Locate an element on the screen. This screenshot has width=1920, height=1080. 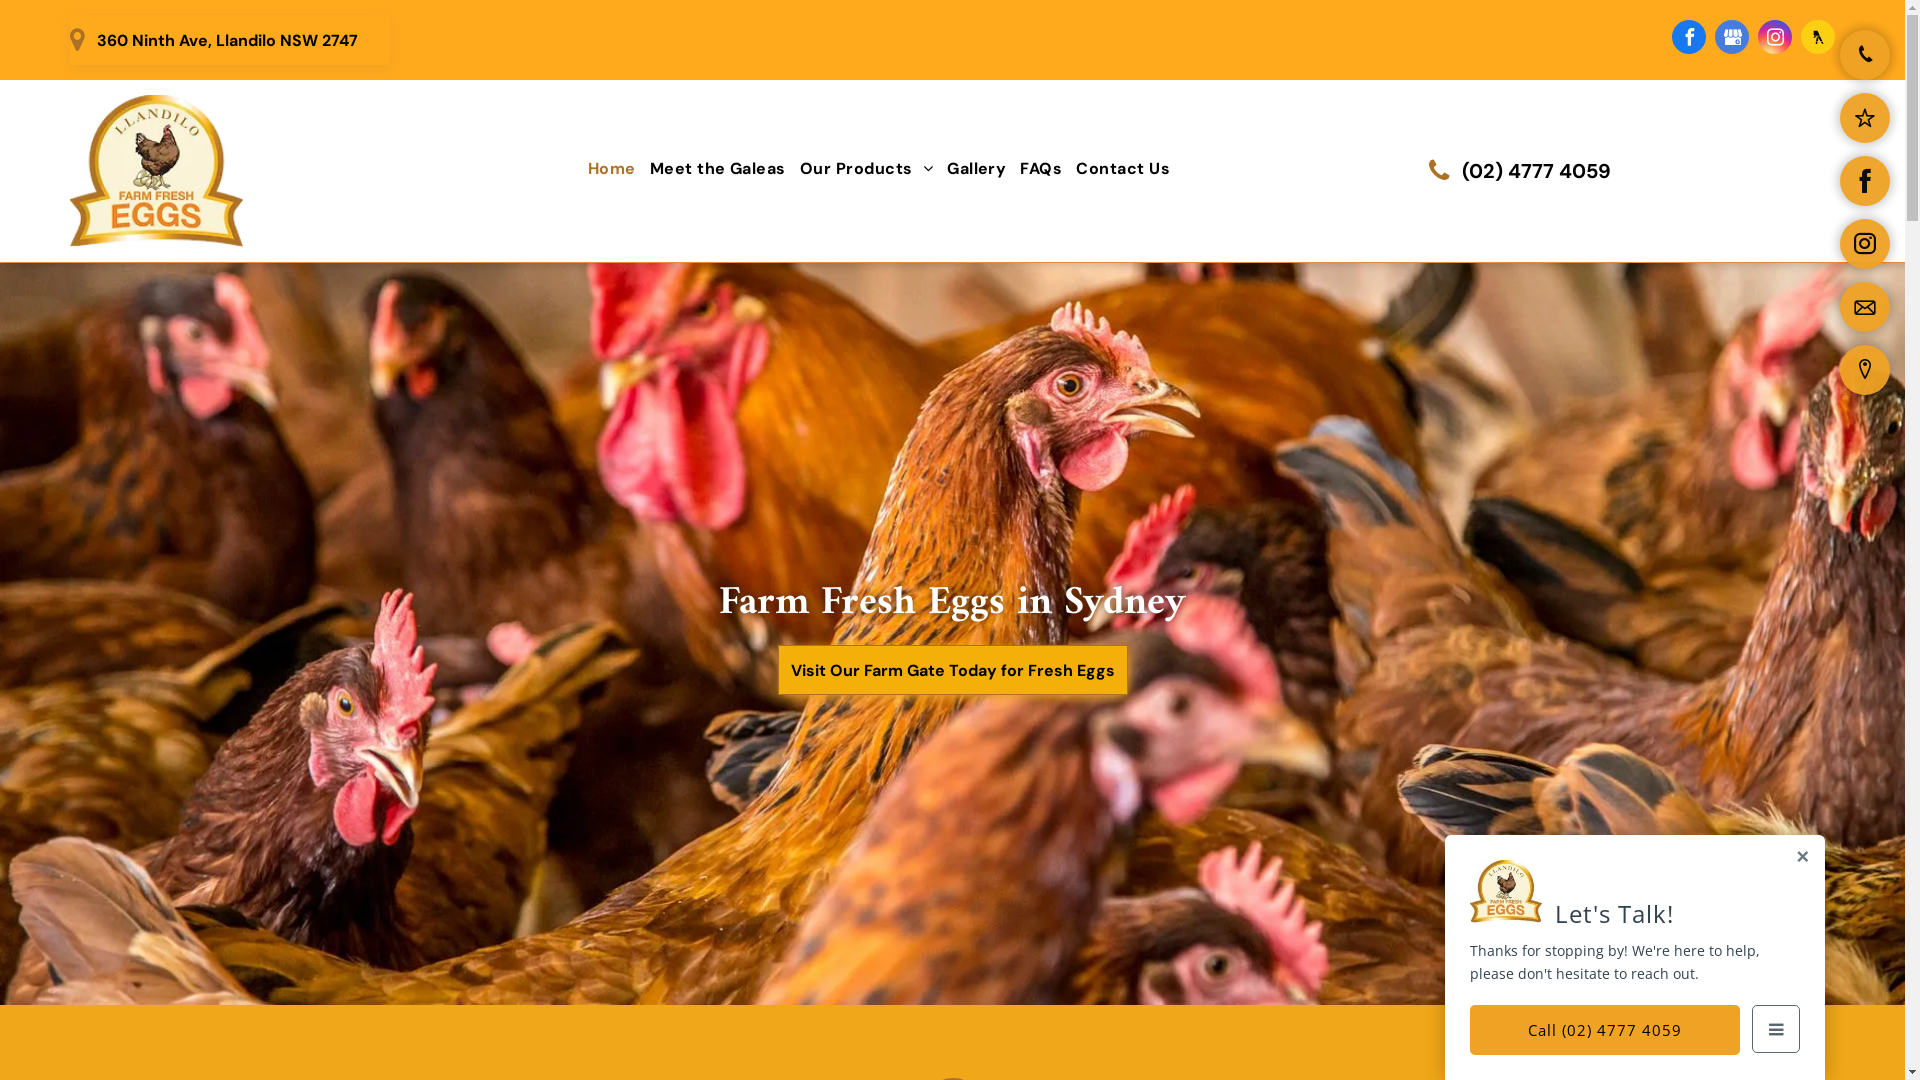
Visit Our Farm Gate Today for Fresh Eggs is located at coordinates (953, 670).